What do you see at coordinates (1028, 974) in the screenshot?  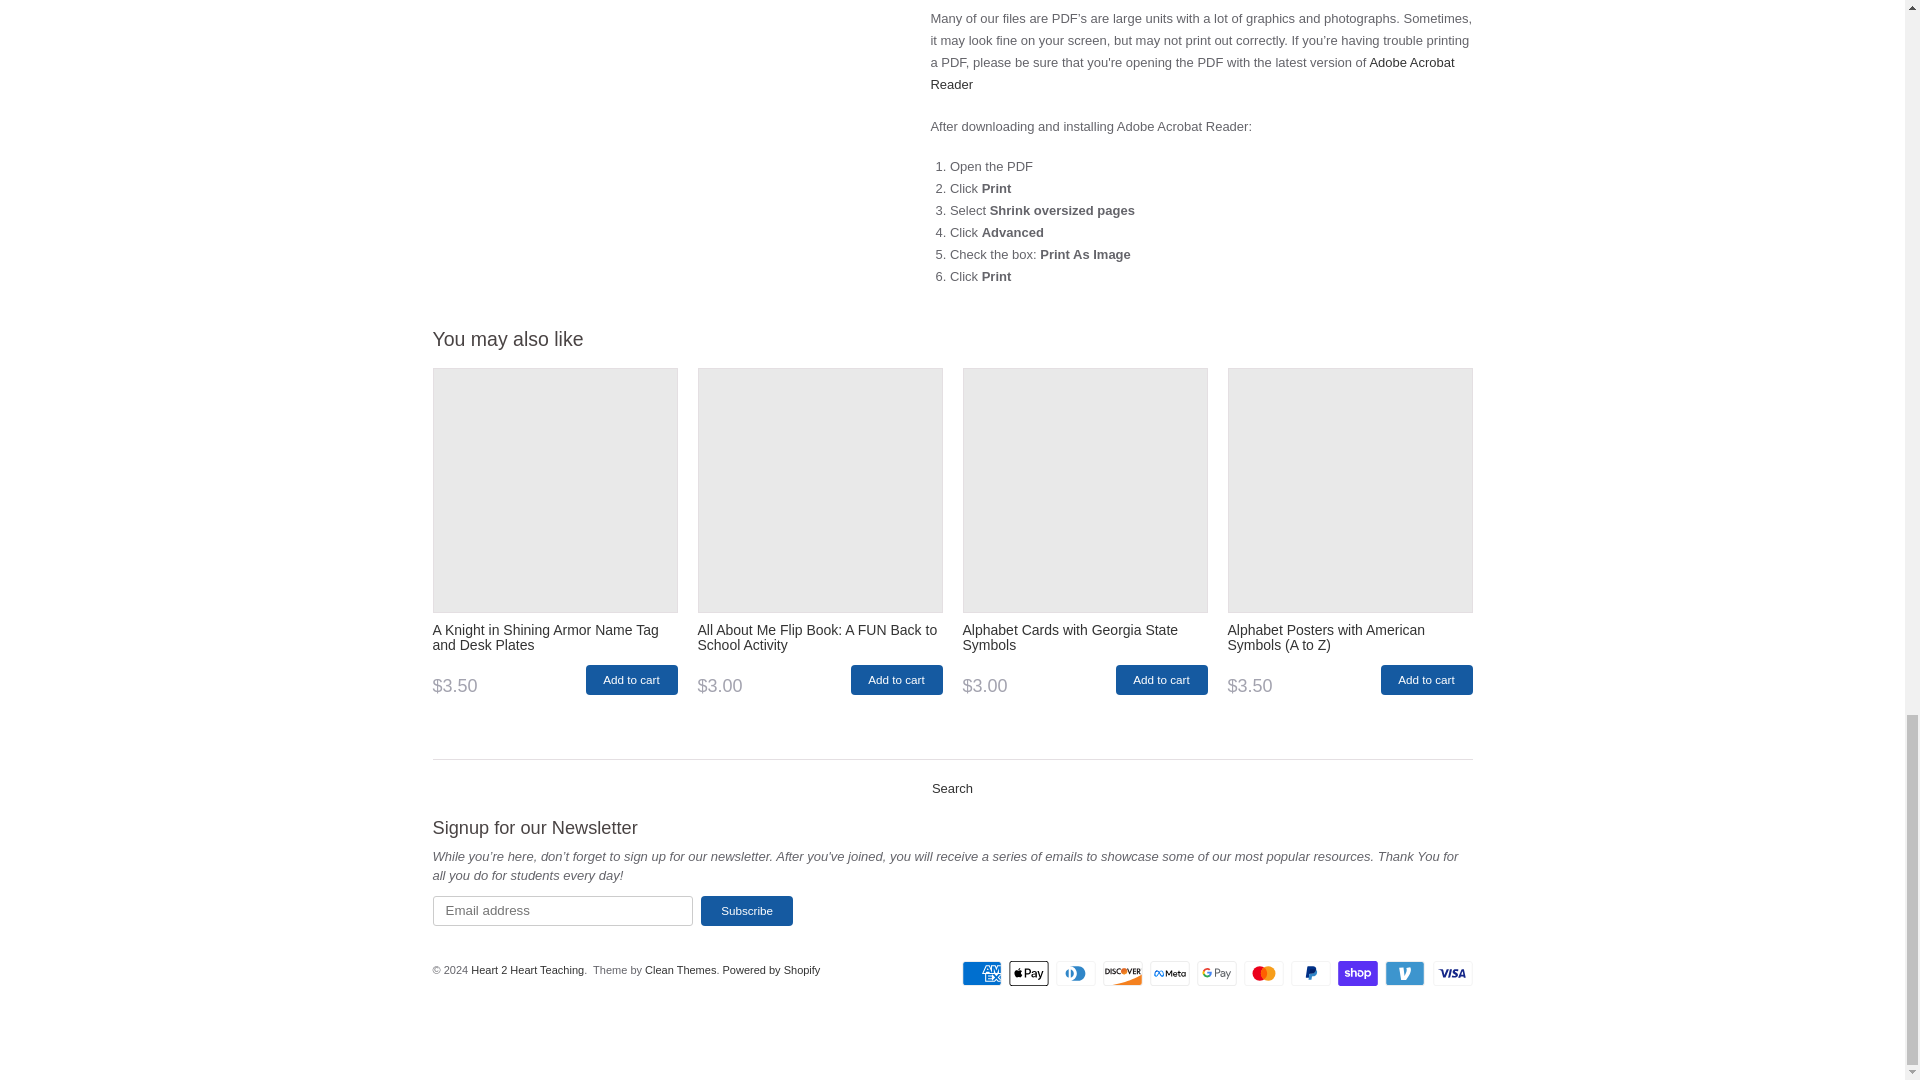 I see `Apple Pay` at bounding box center [1028, 974].